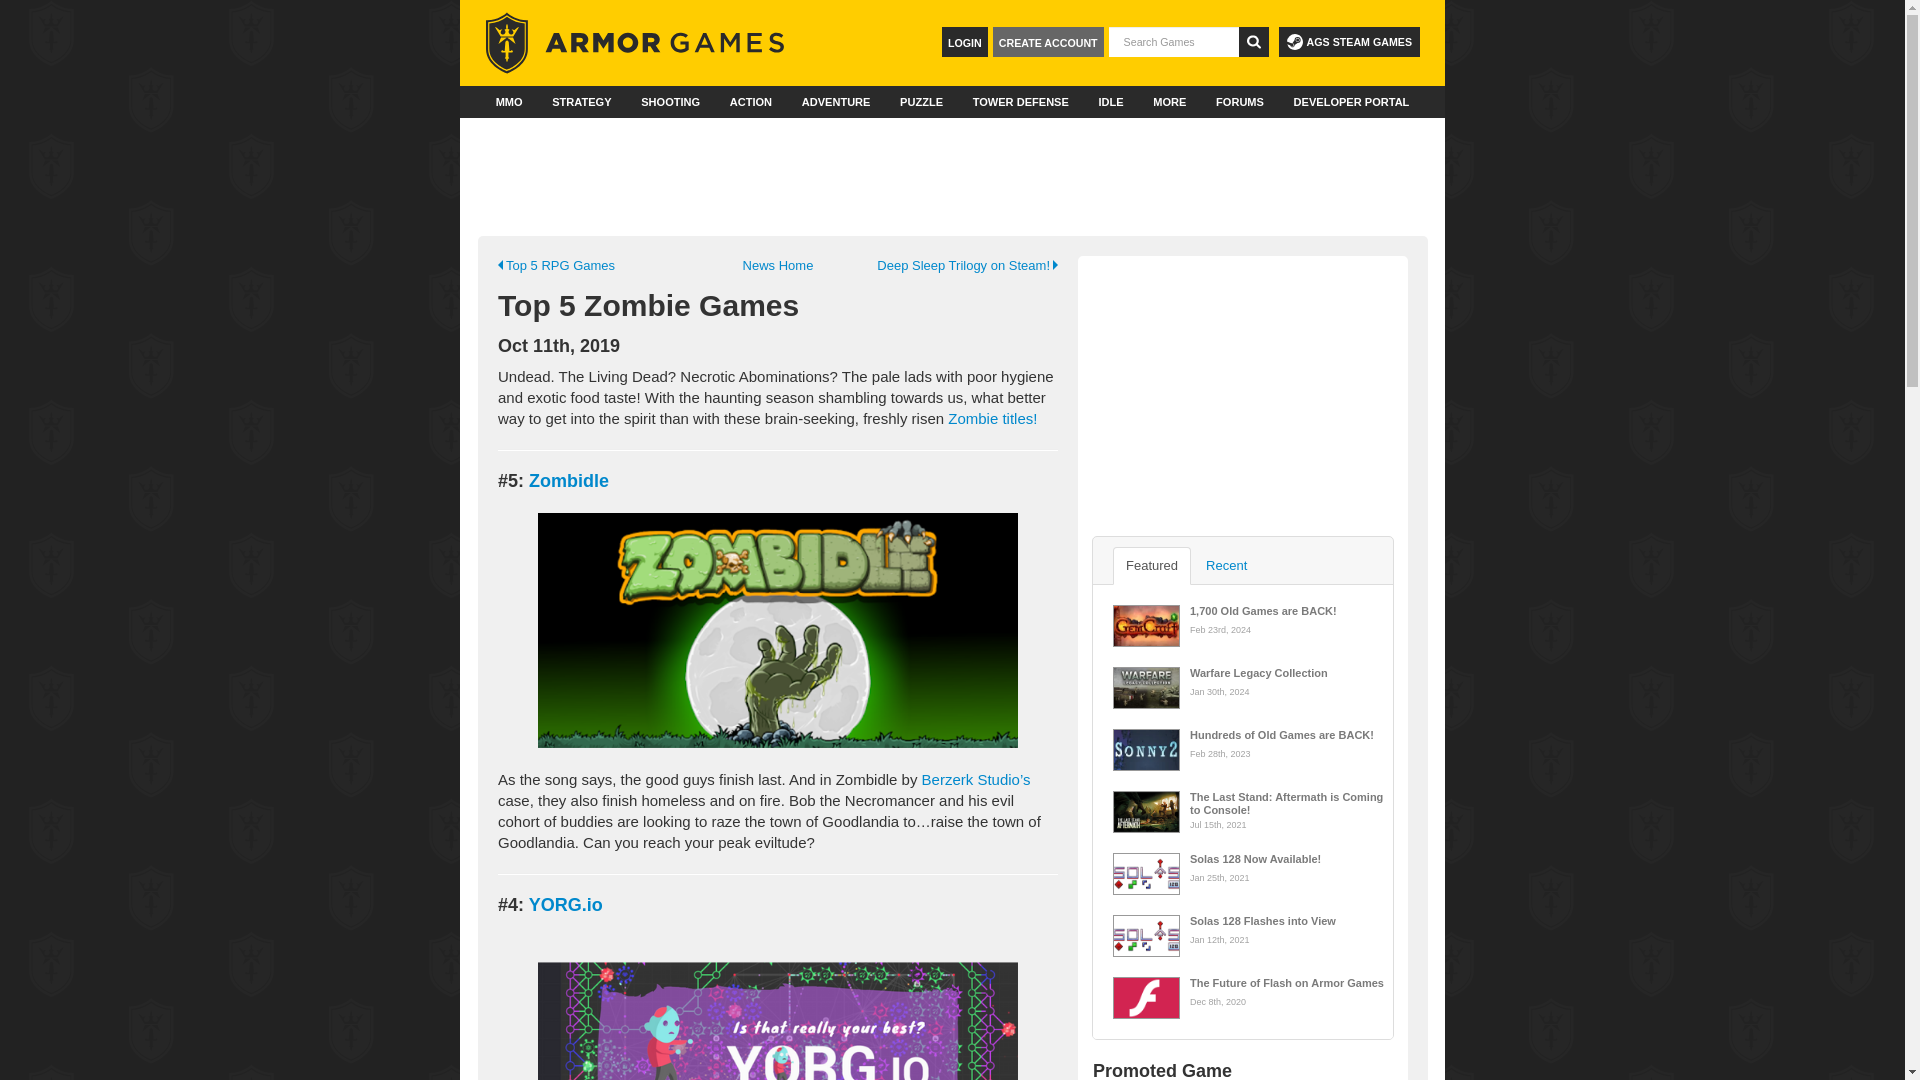 This screenshot has height=1080, width=1920. I want to click on DEVELOPER PORTAL, so click(1351, 102).